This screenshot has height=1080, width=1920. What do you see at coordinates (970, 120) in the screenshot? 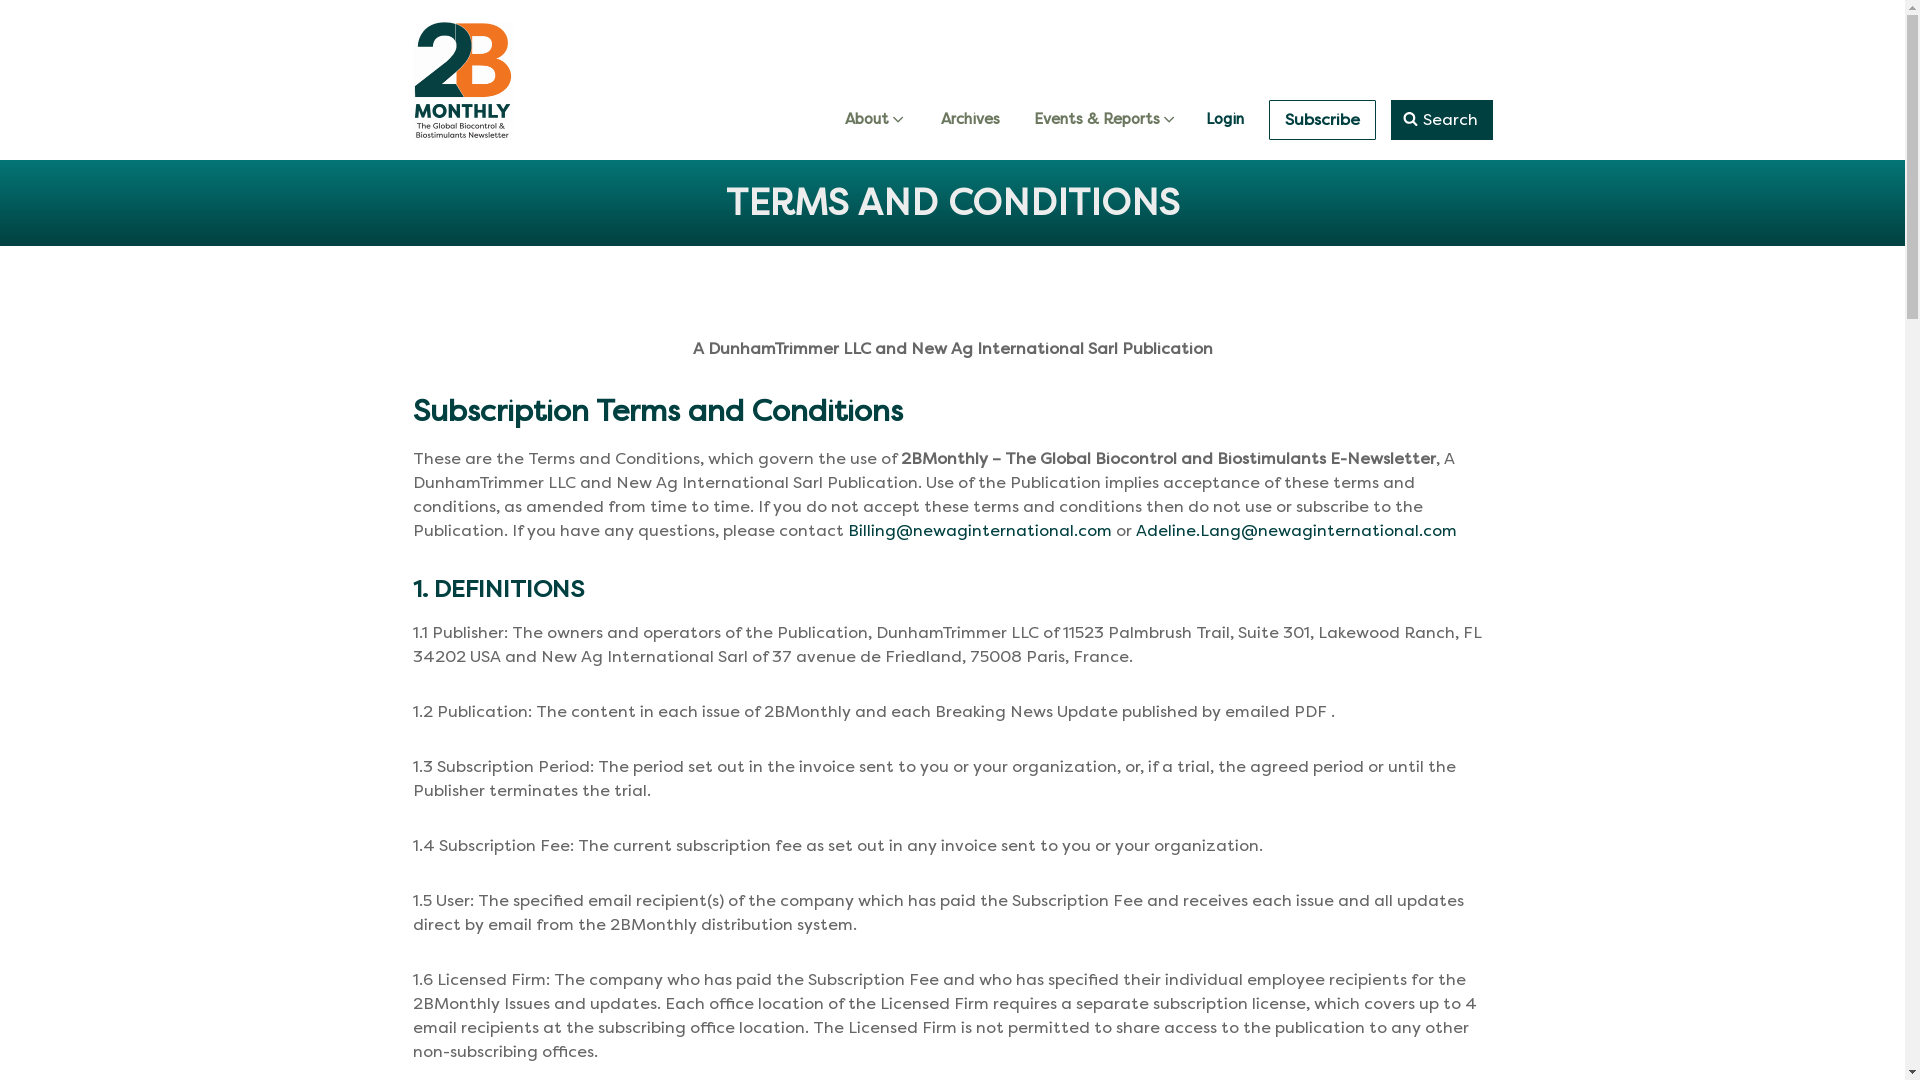
I see `Archives` at bounding box center [970, 120].